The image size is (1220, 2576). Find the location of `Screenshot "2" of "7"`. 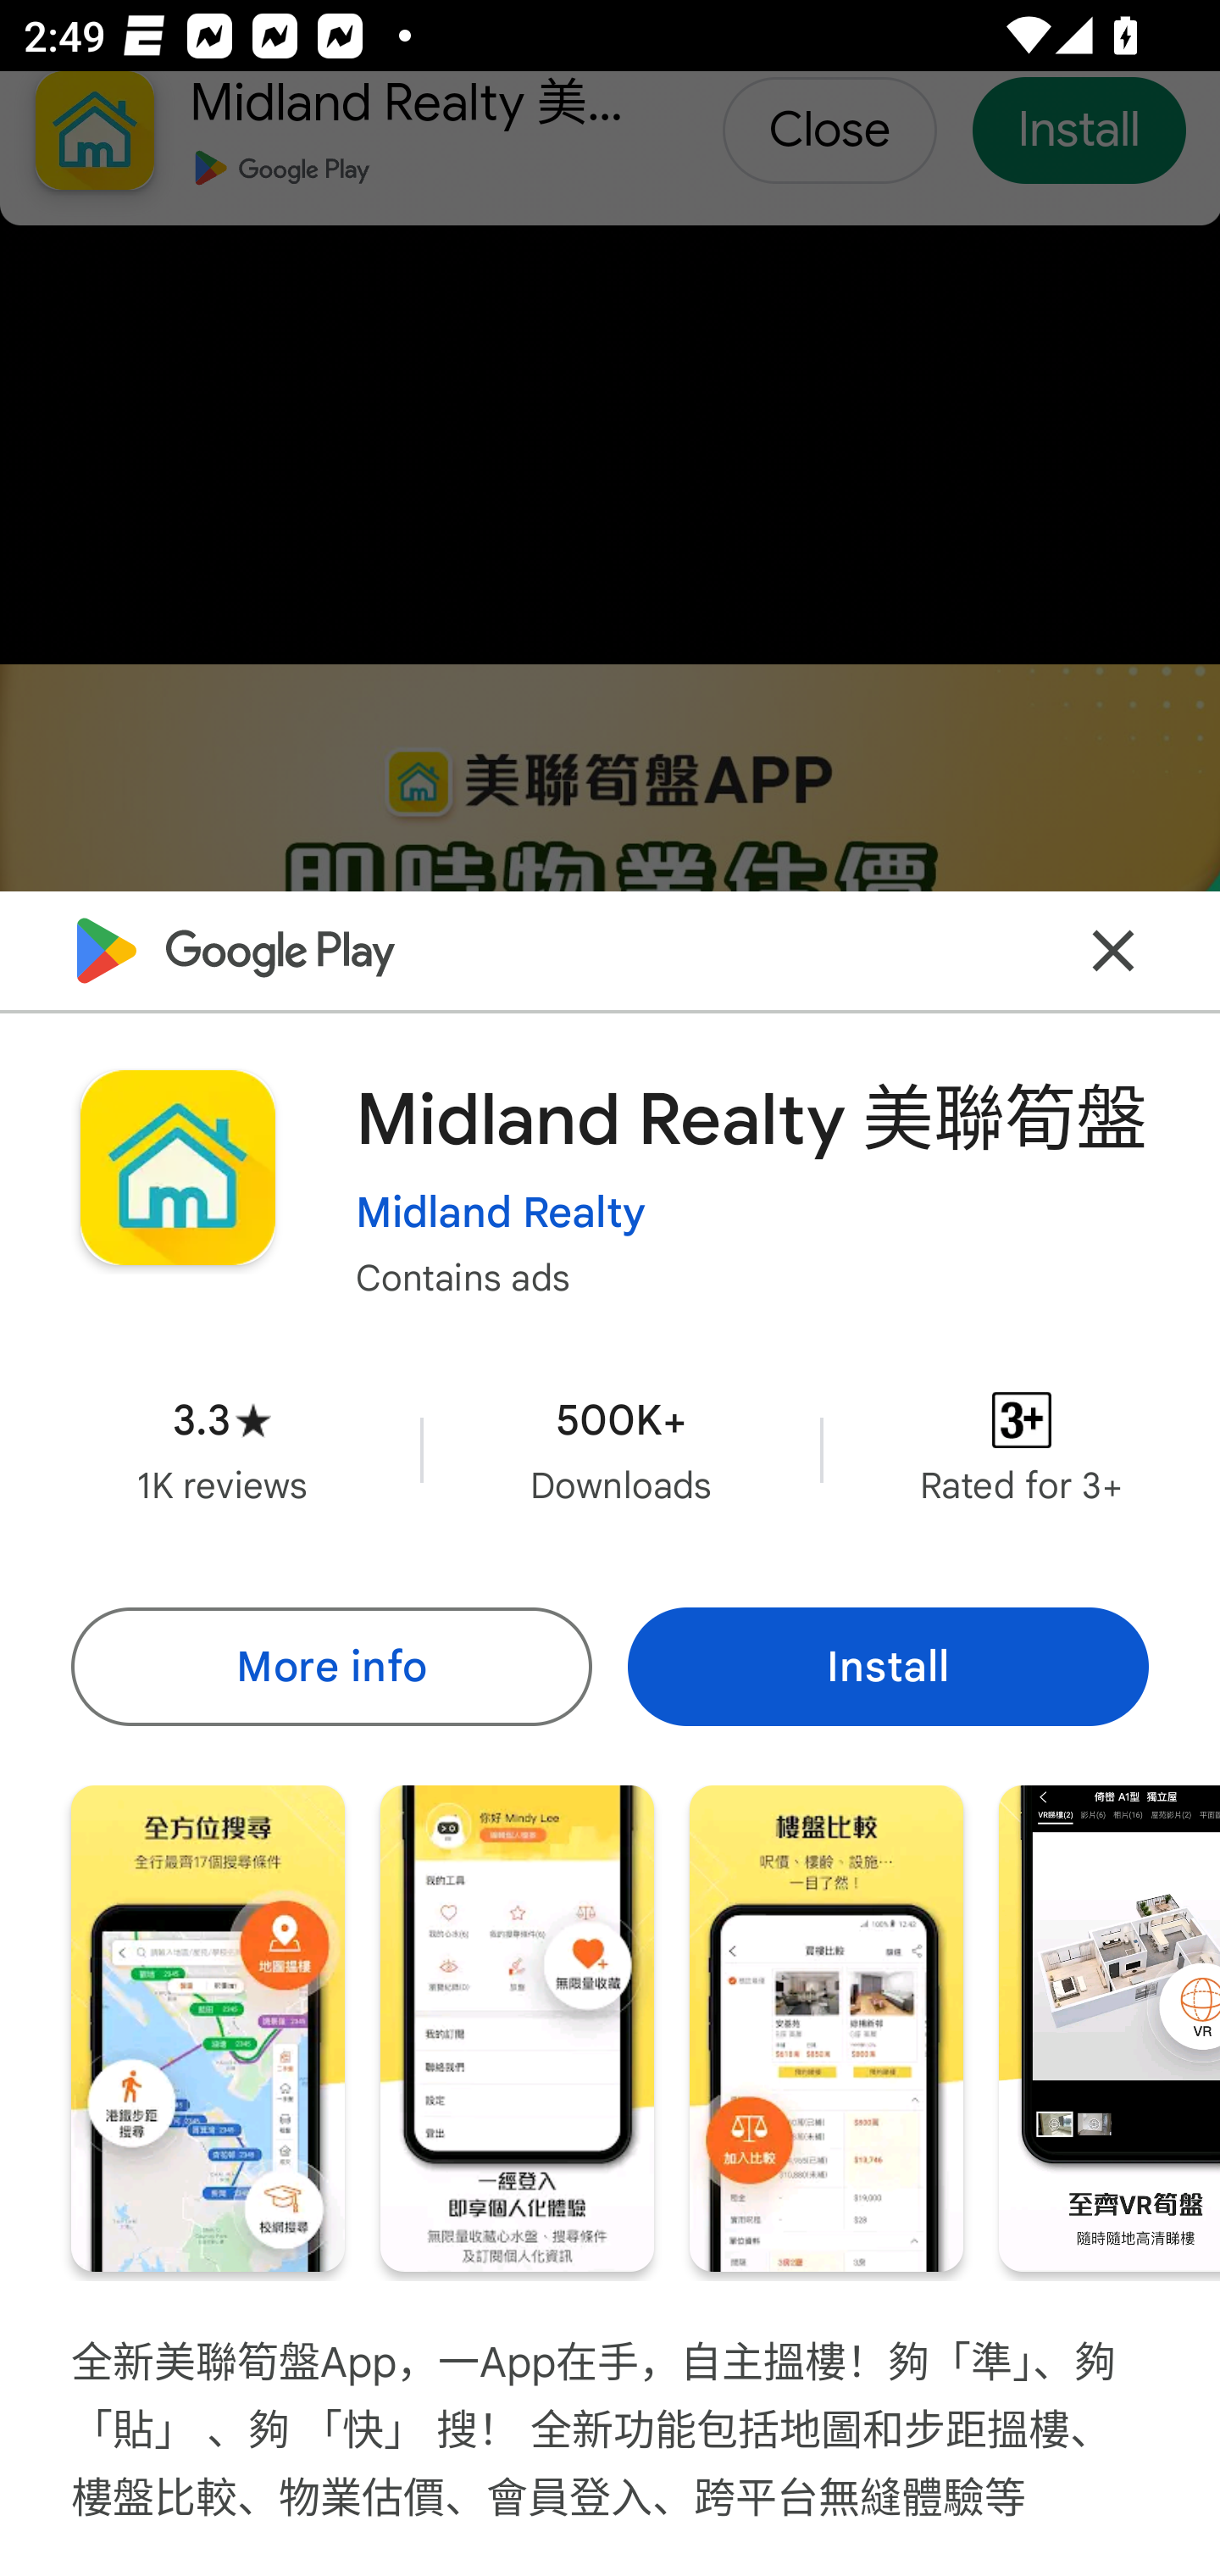

Screenshot "2" of "7" is located at coordinates (517, 2029).